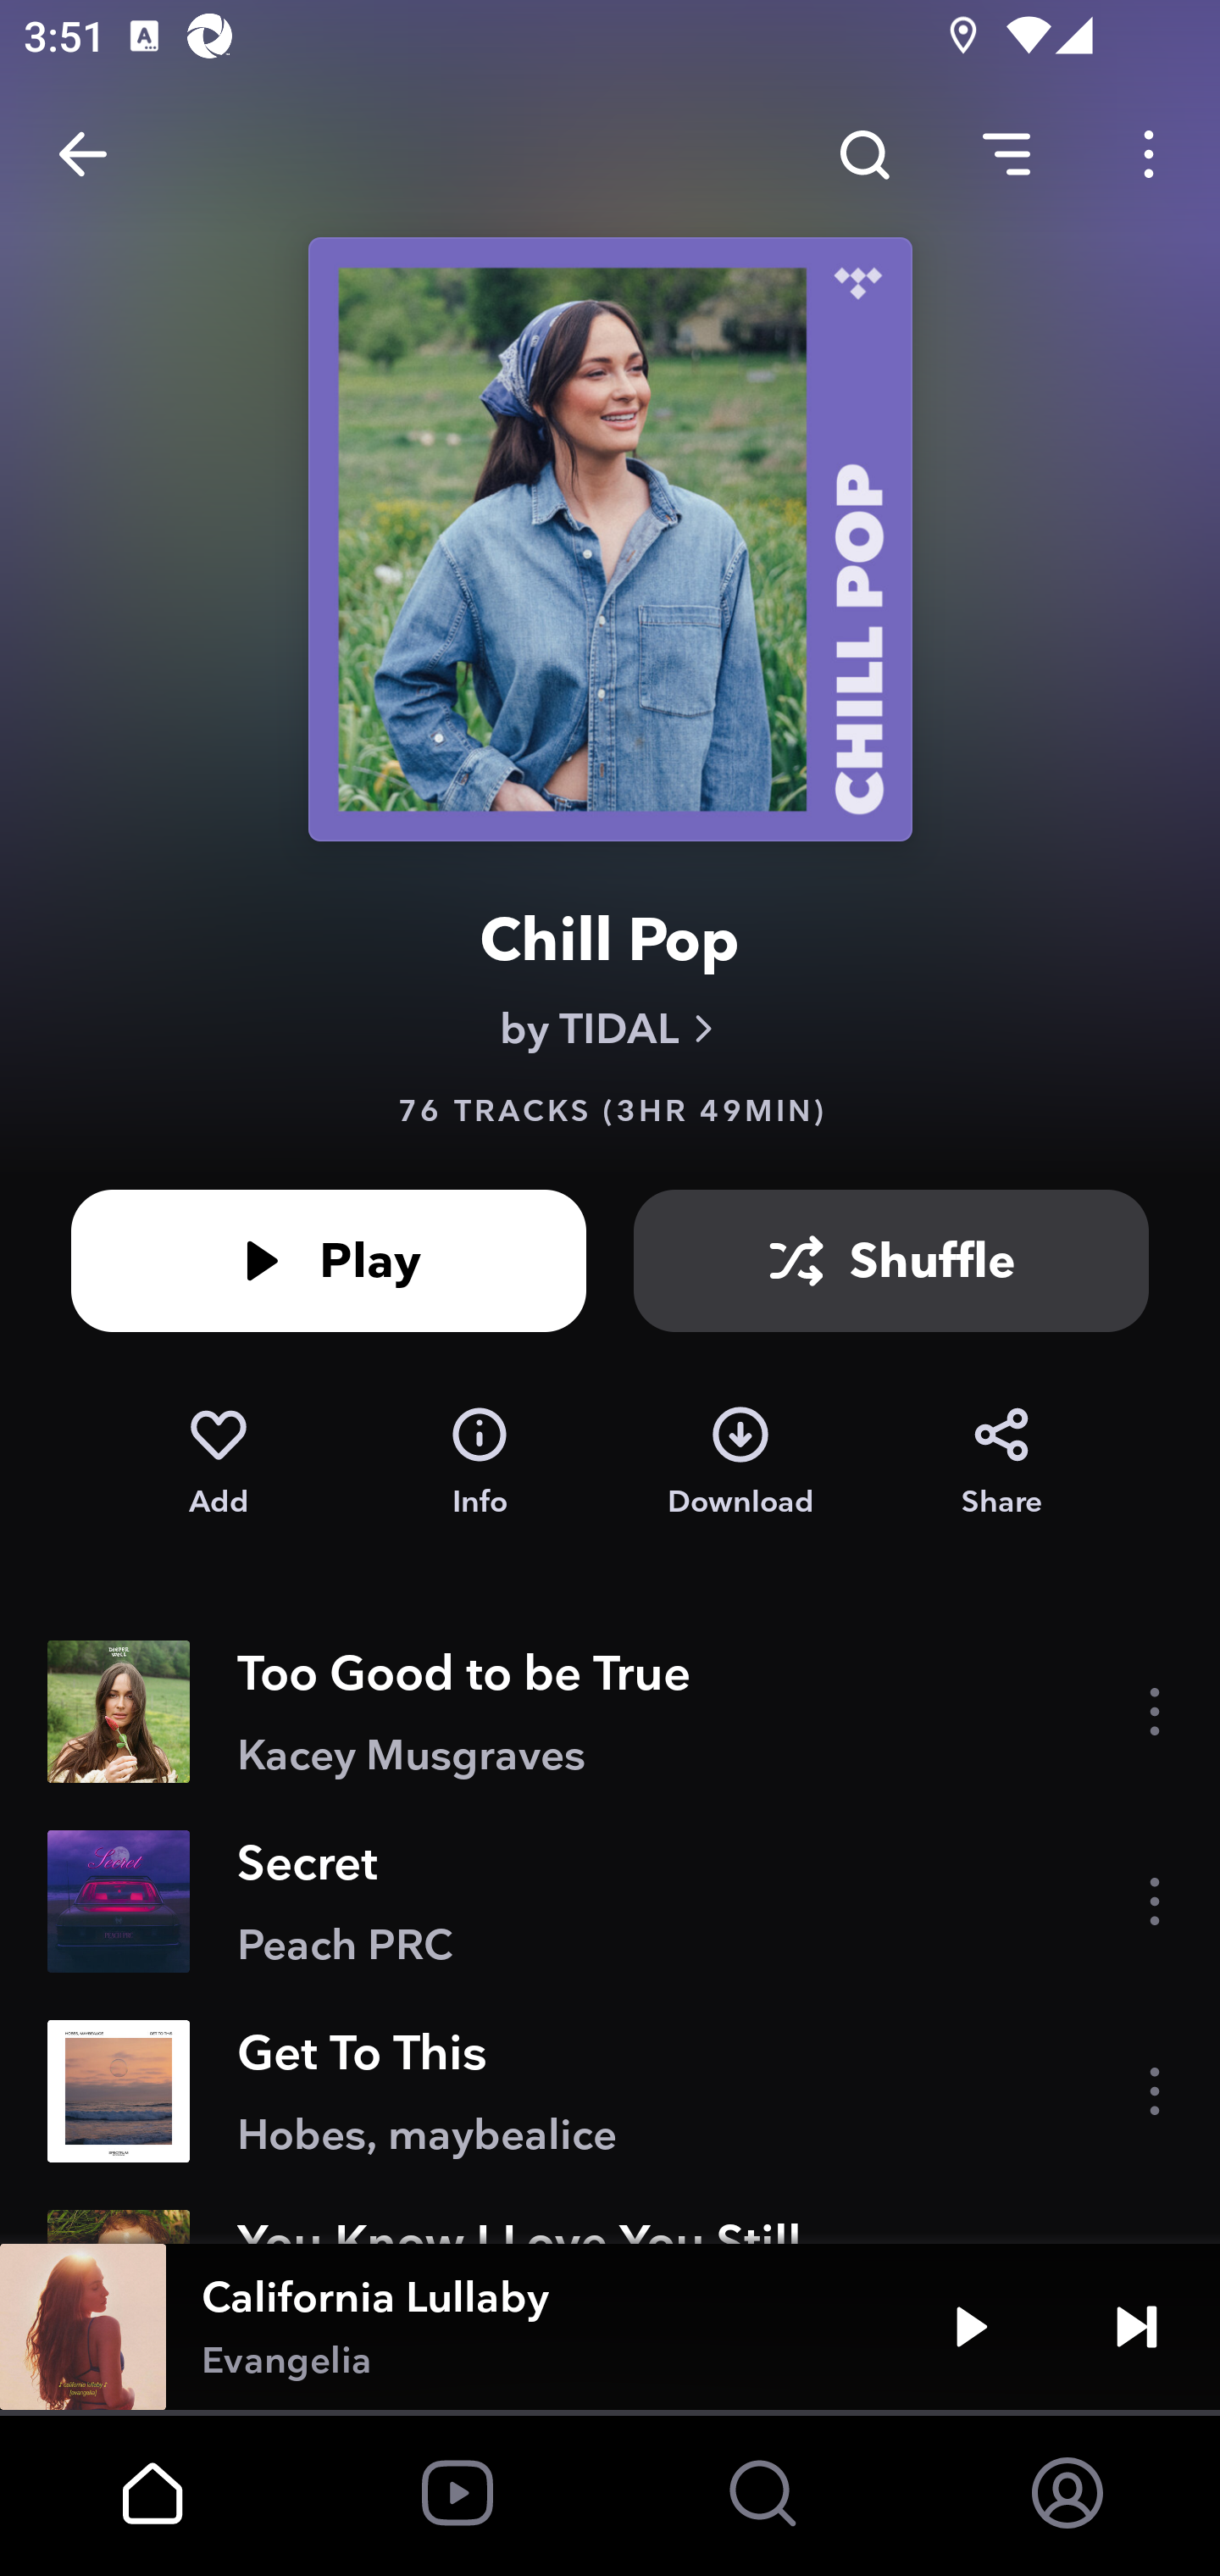 Image resolution: width=1220 pixels, height=2576 pixels. What do you see at coordinates (891, 1261) in the screenshot?
I see `Shuffle` at bounding box center [891, 1261].